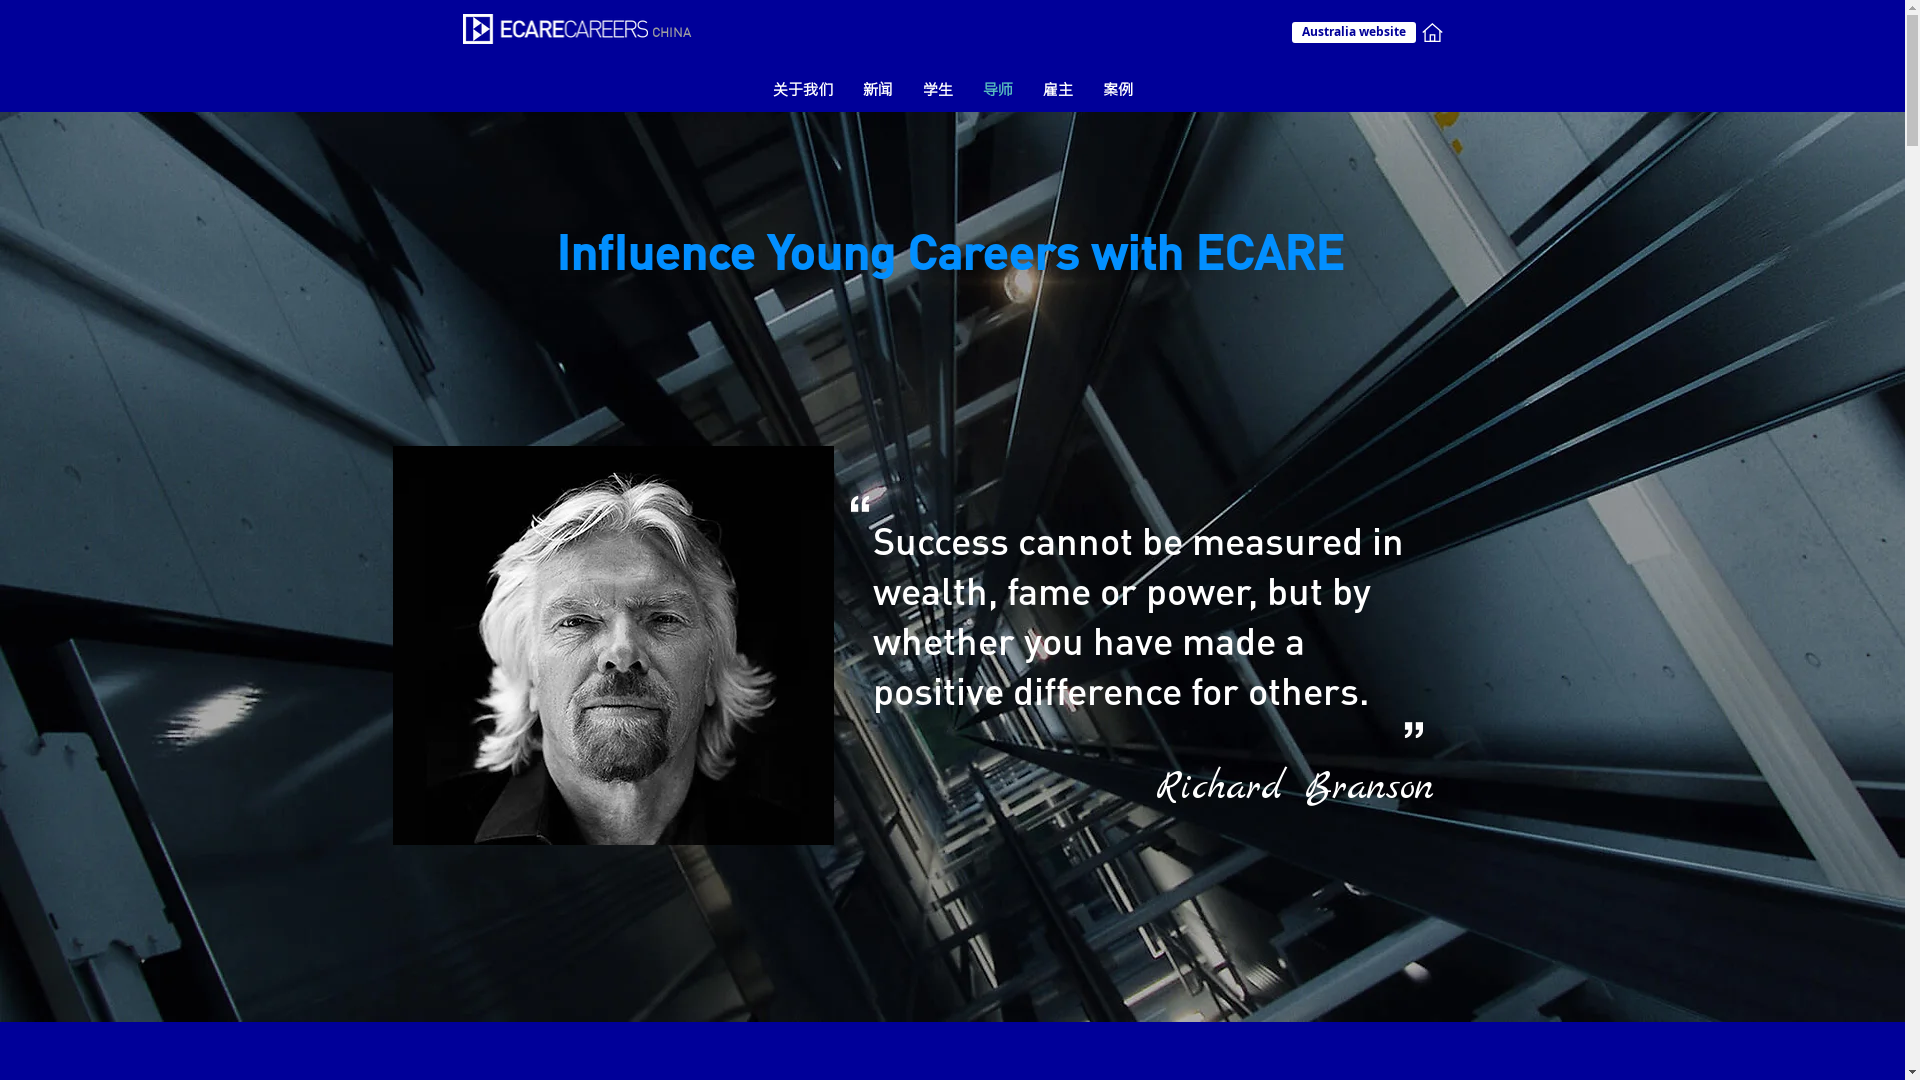  What do you see at coordinates (1354, 32) in the screenshot?
I see `Australia website` at bounding box center [1354, 32].